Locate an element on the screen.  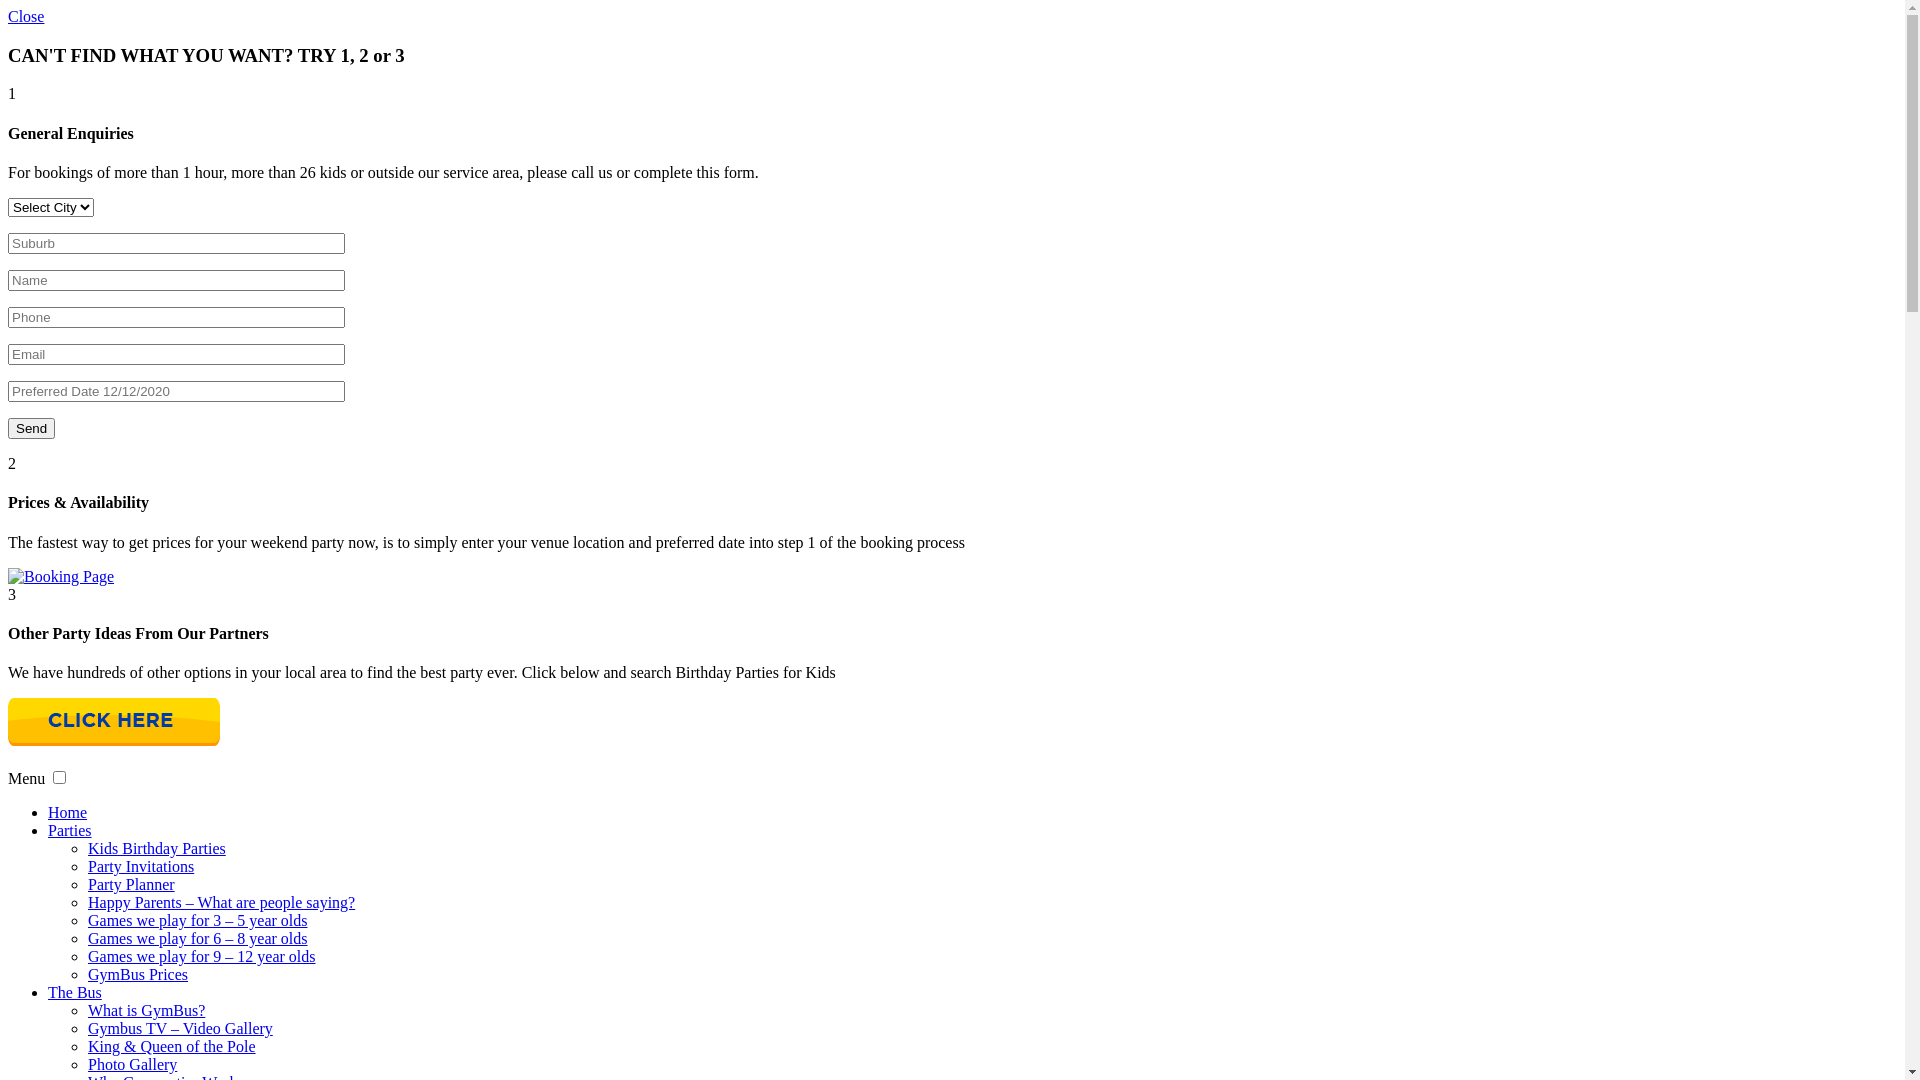
Party Planner is located at coordinates (132, 884).